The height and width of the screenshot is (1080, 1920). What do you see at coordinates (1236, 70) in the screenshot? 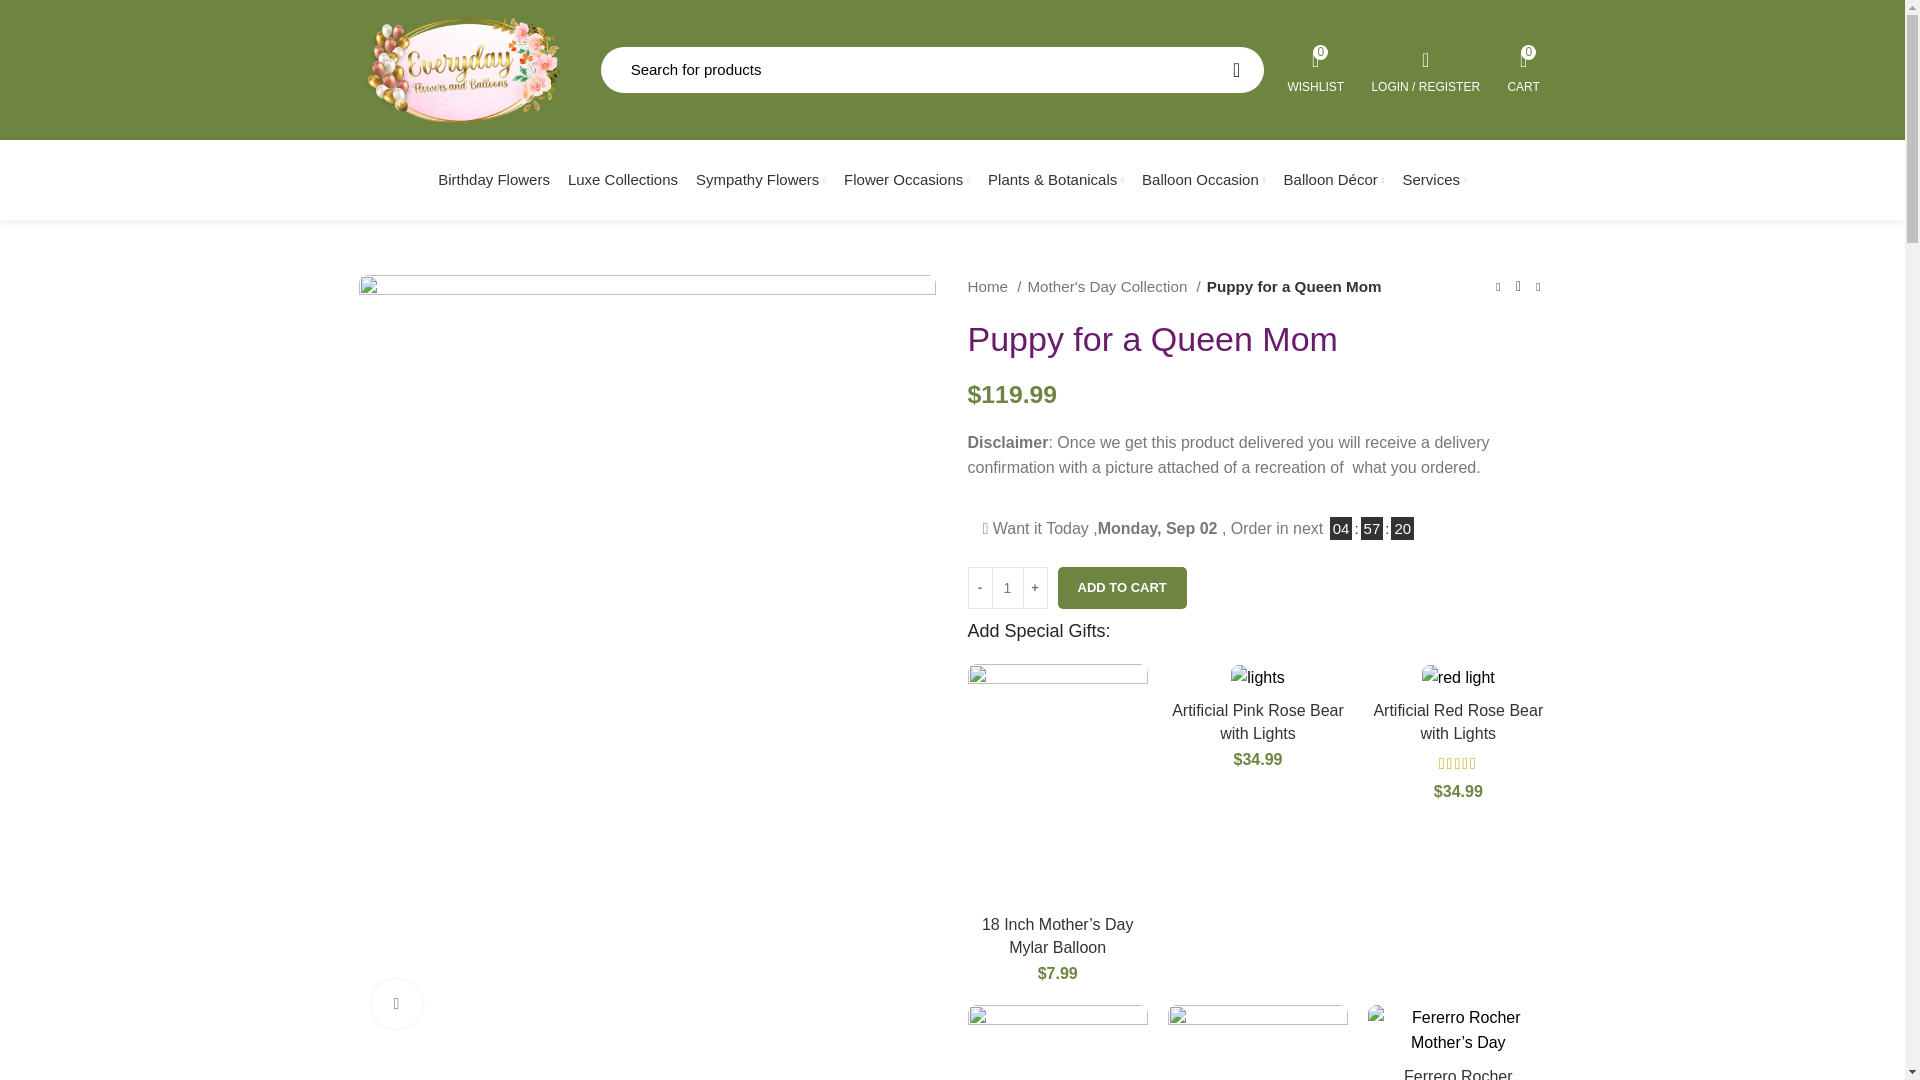
I see `SEARCH` at bounding box center [1236, 70].